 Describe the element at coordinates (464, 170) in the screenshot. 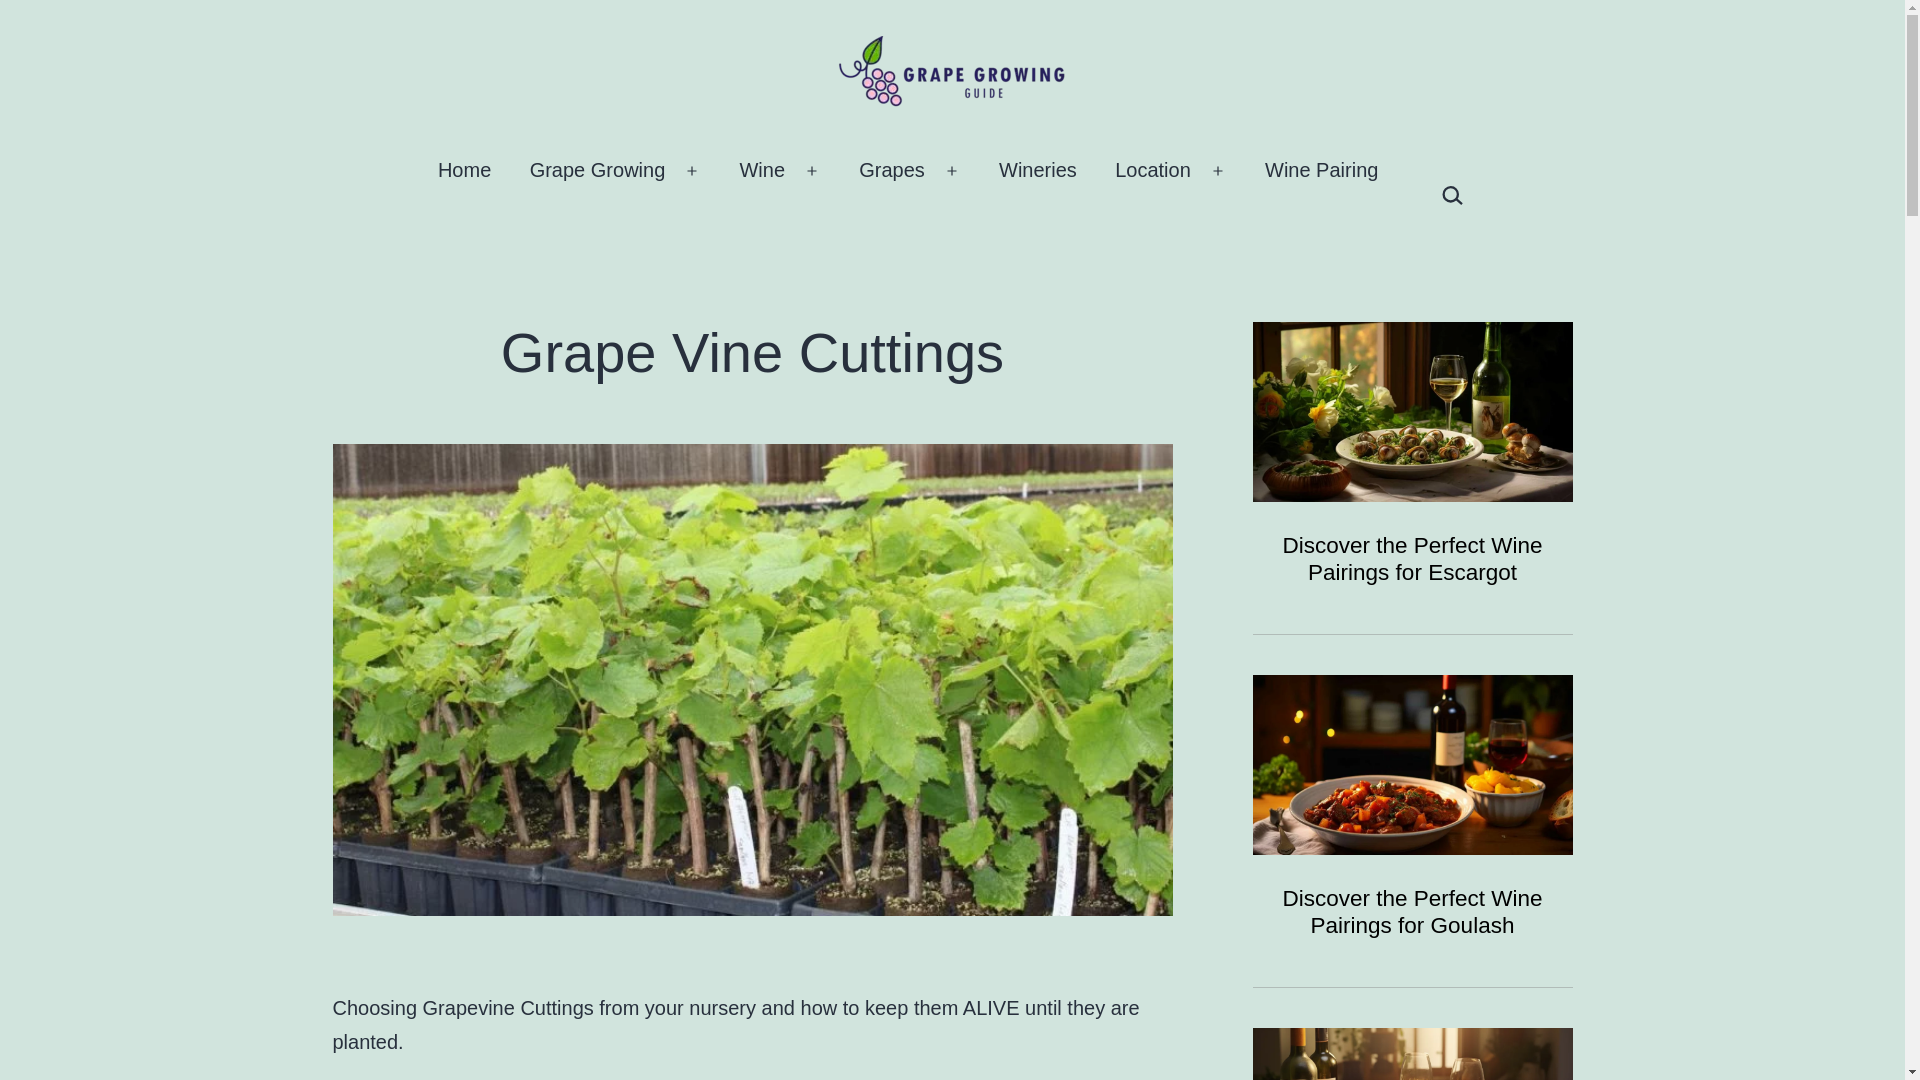

I see `Home` at that location.